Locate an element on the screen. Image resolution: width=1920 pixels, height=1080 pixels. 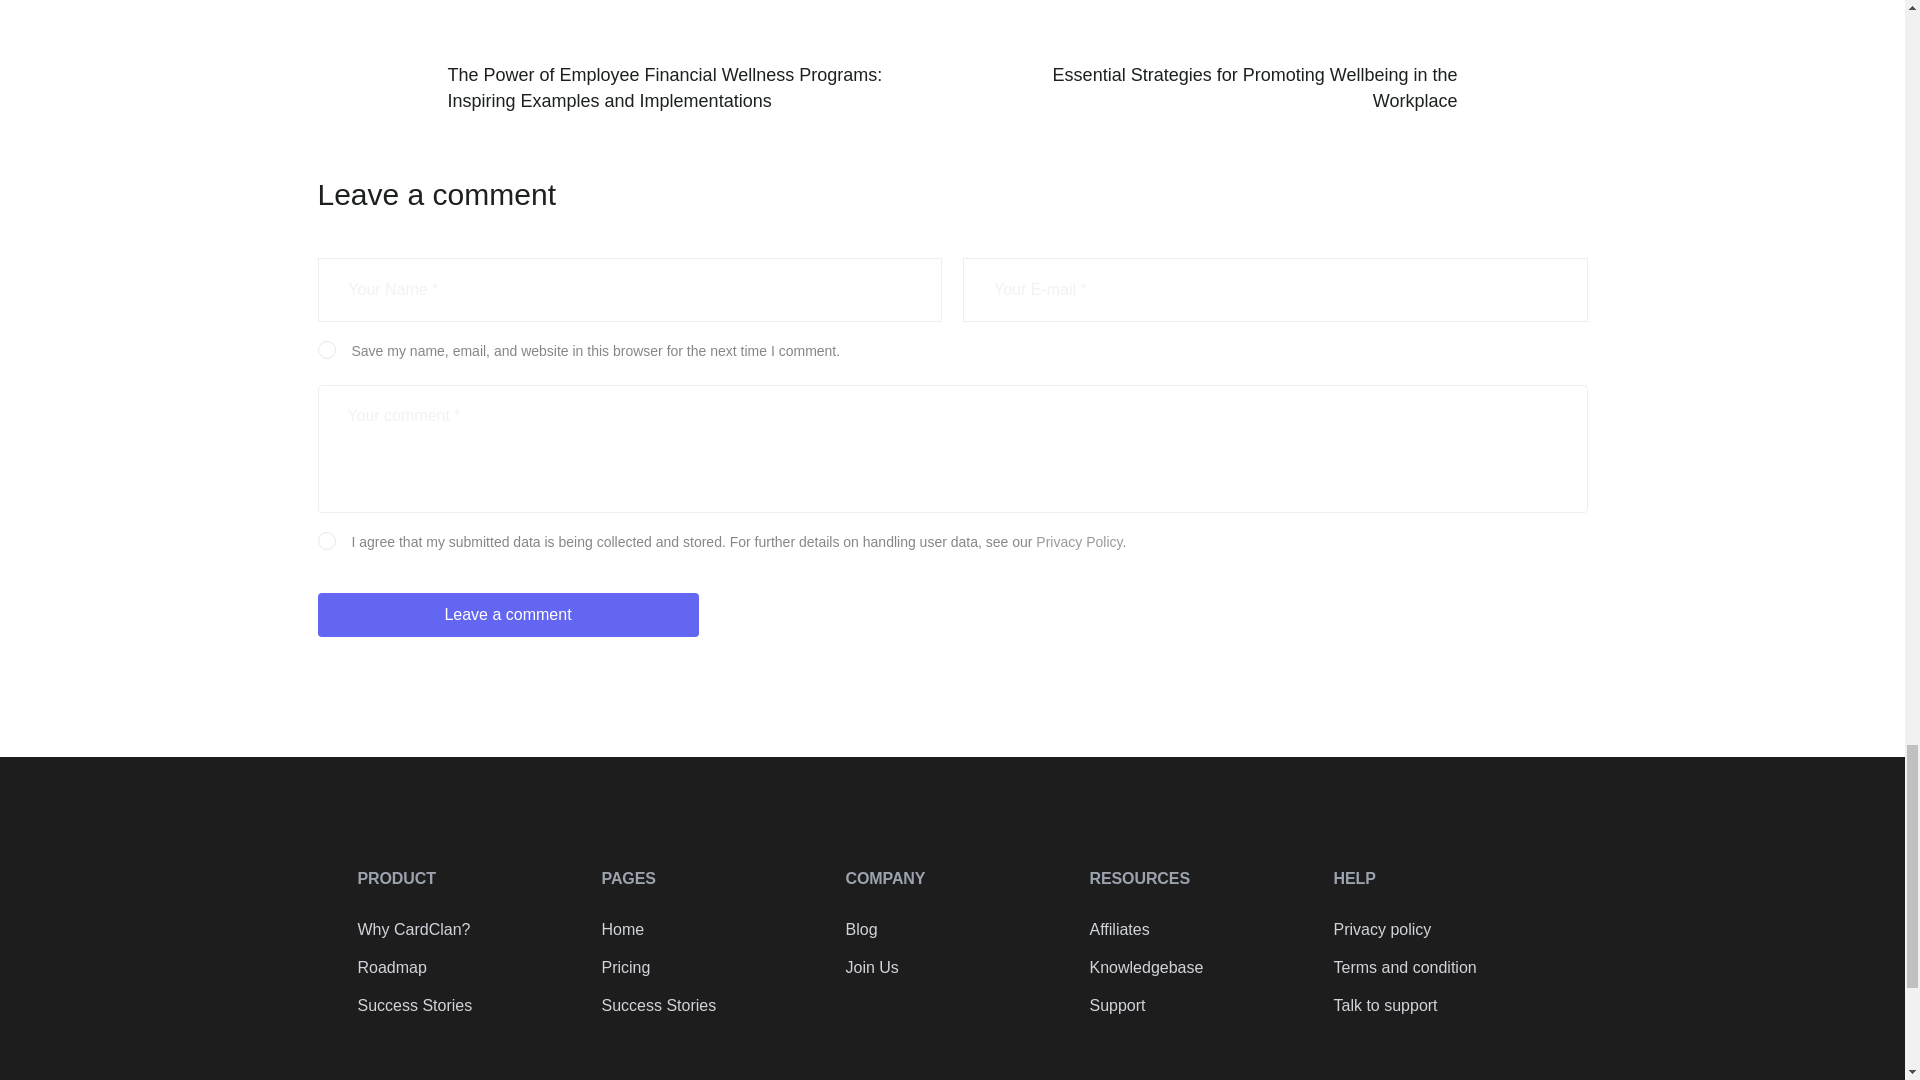
Privacy policy is located at coordinates (1440, 930).